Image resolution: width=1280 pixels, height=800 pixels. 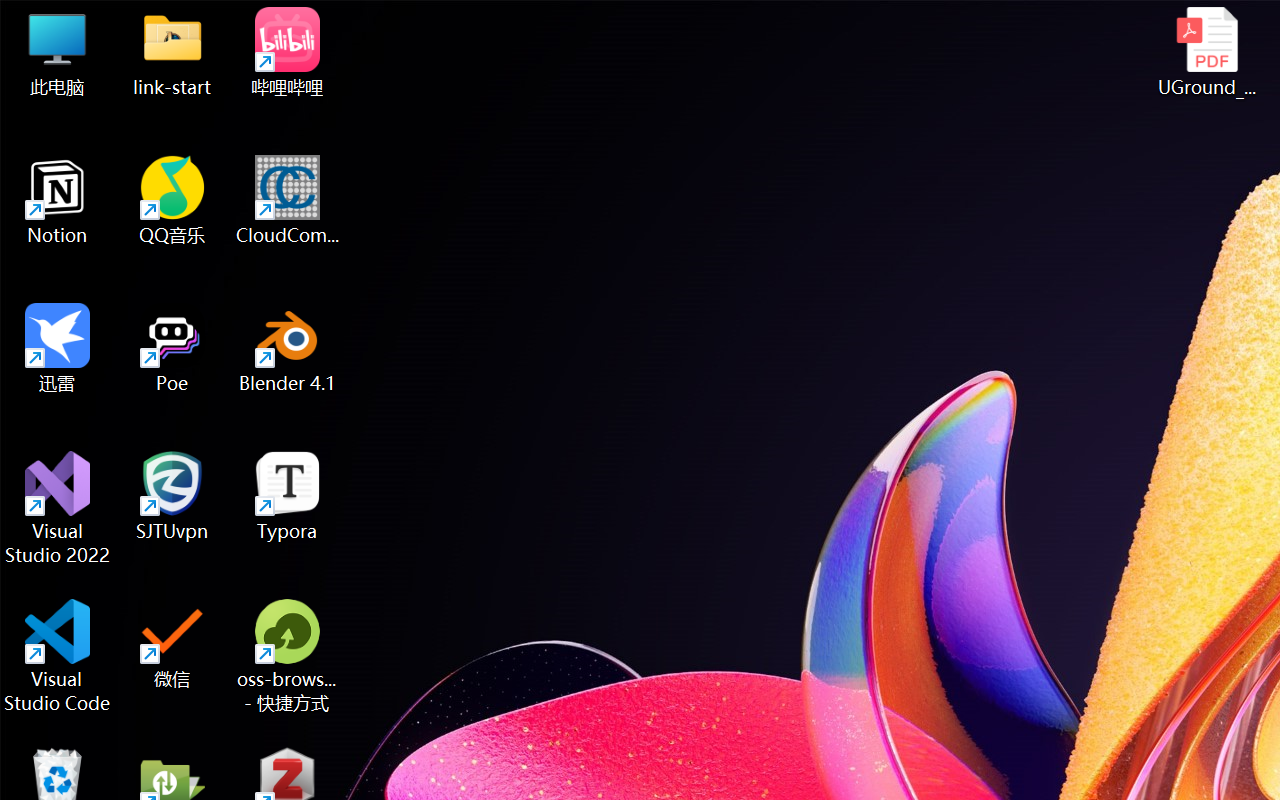 I want to click on UGround_paper.pdf, so click(x=1206, y=52).